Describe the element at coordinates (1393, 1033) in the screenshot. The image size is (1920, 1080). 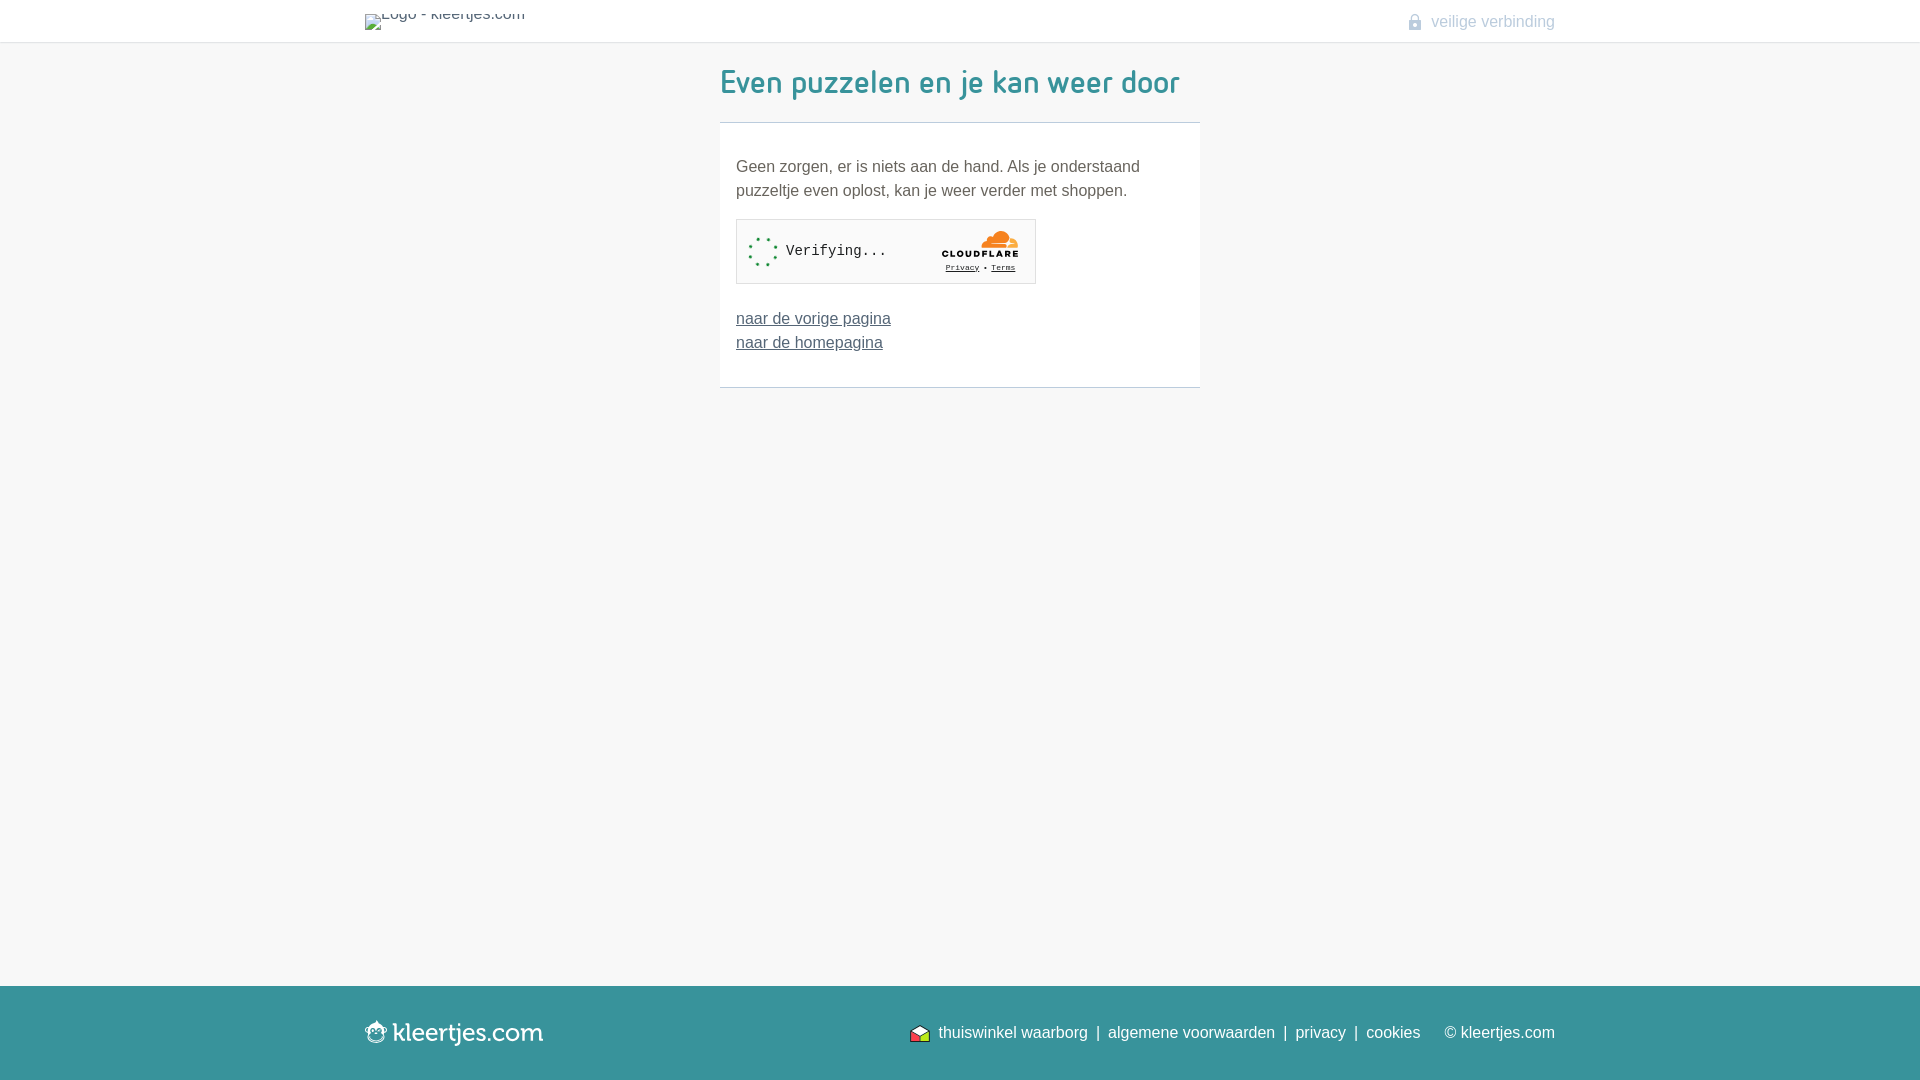
I see `cookies` at that location.